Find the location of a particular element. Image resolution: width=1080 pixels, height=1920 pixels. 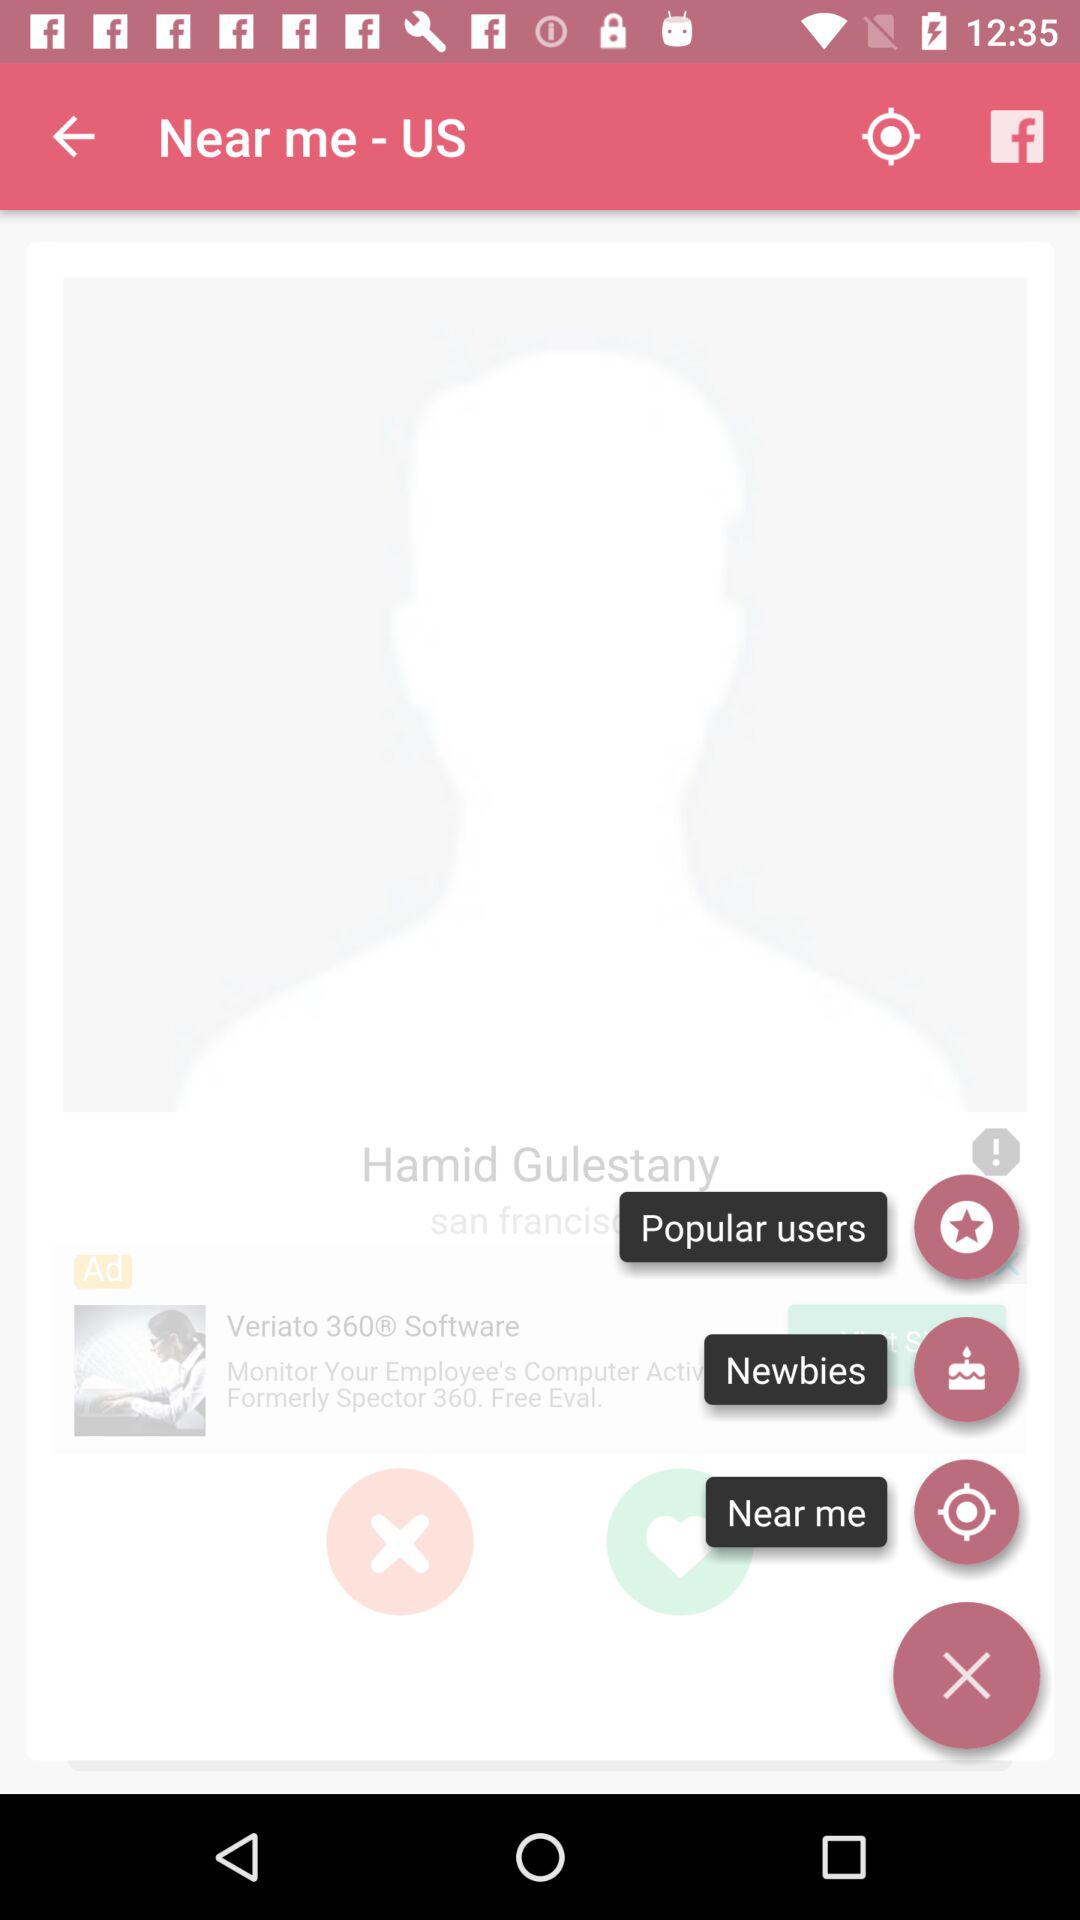

click on the icon right side to near me is located at coordinates (966, 1512).